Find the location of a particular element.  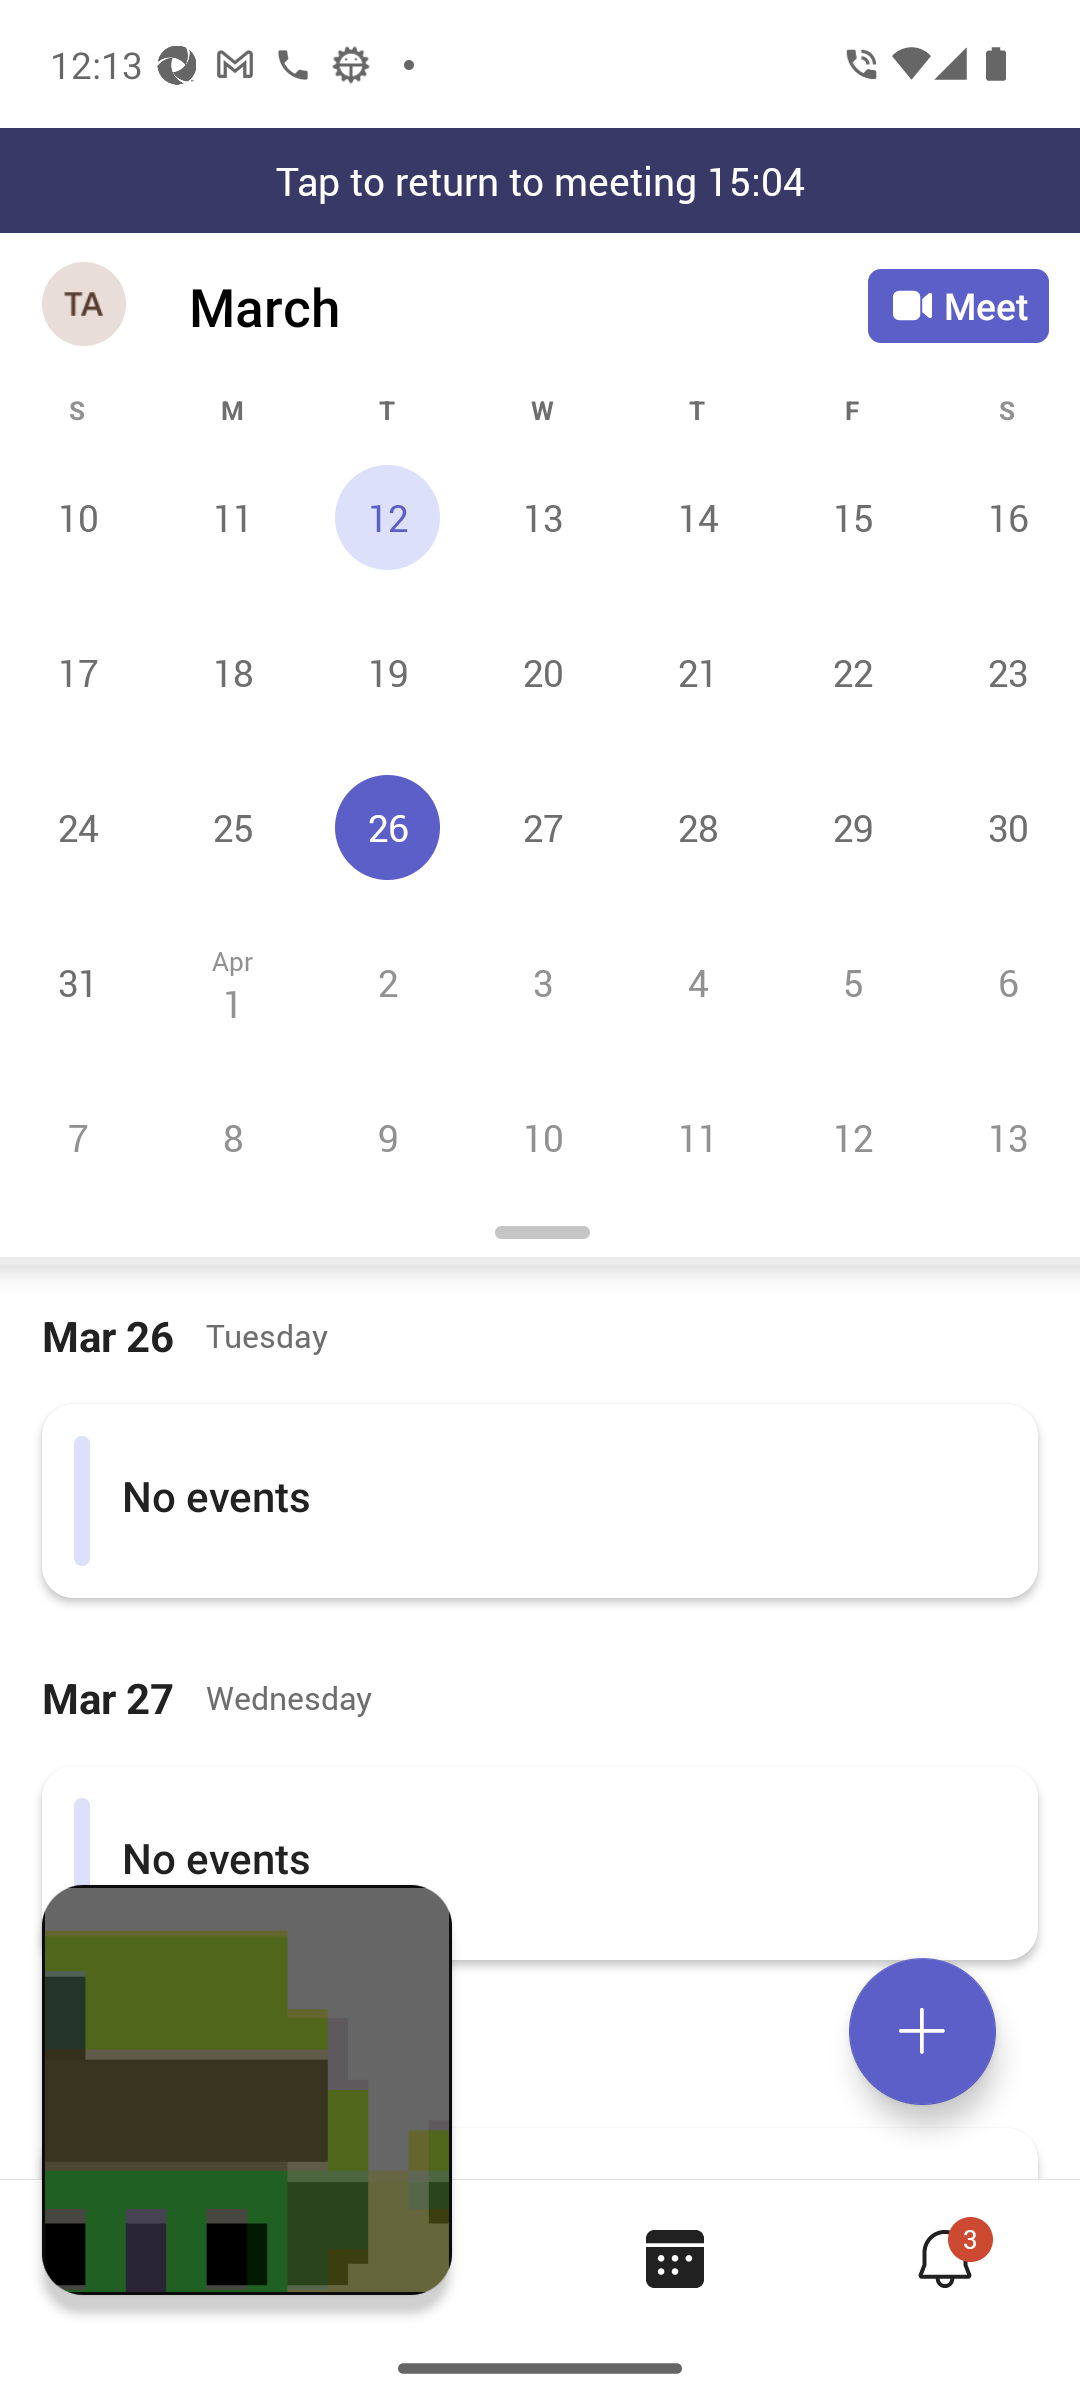

Friday, March 22 22 is located at coordinates (852, 672).